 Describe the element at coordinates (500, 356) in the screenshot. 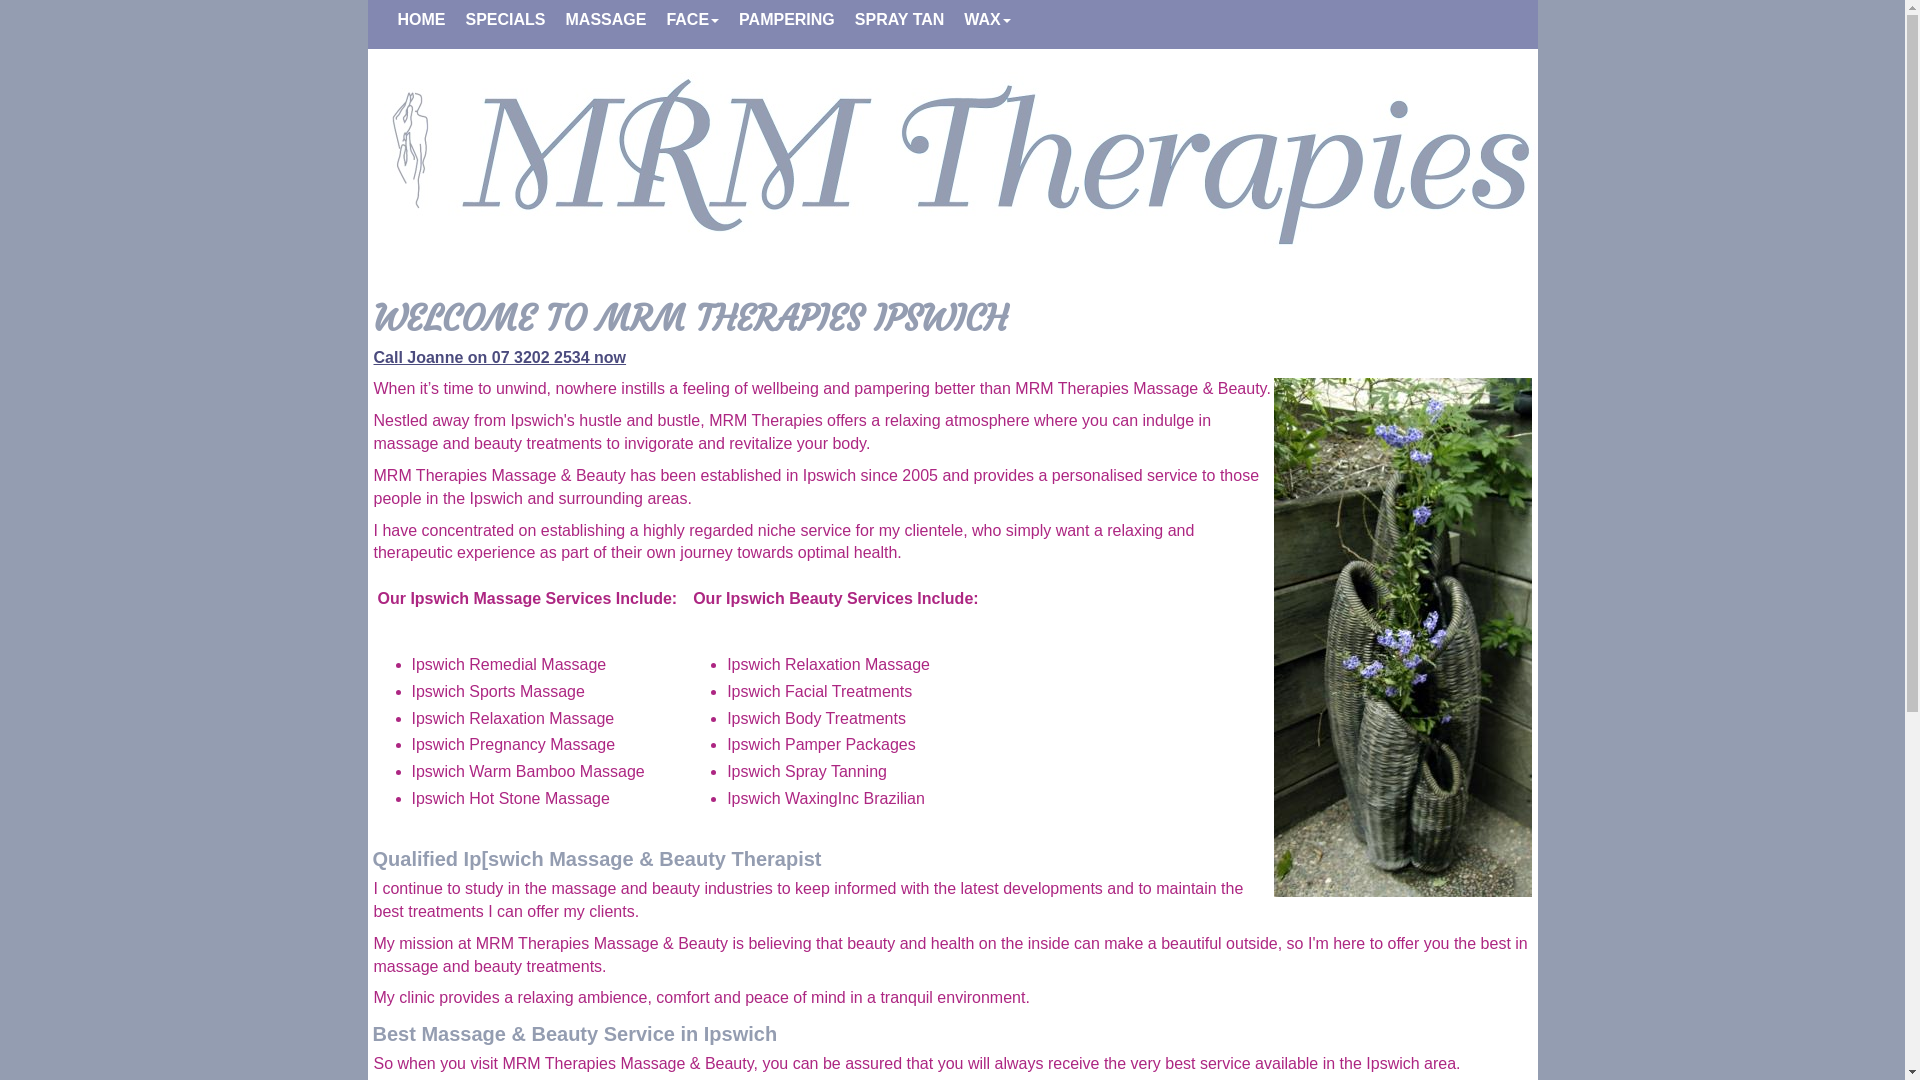

I see `Call Joanne on 07 3202 2534 now` at that location.